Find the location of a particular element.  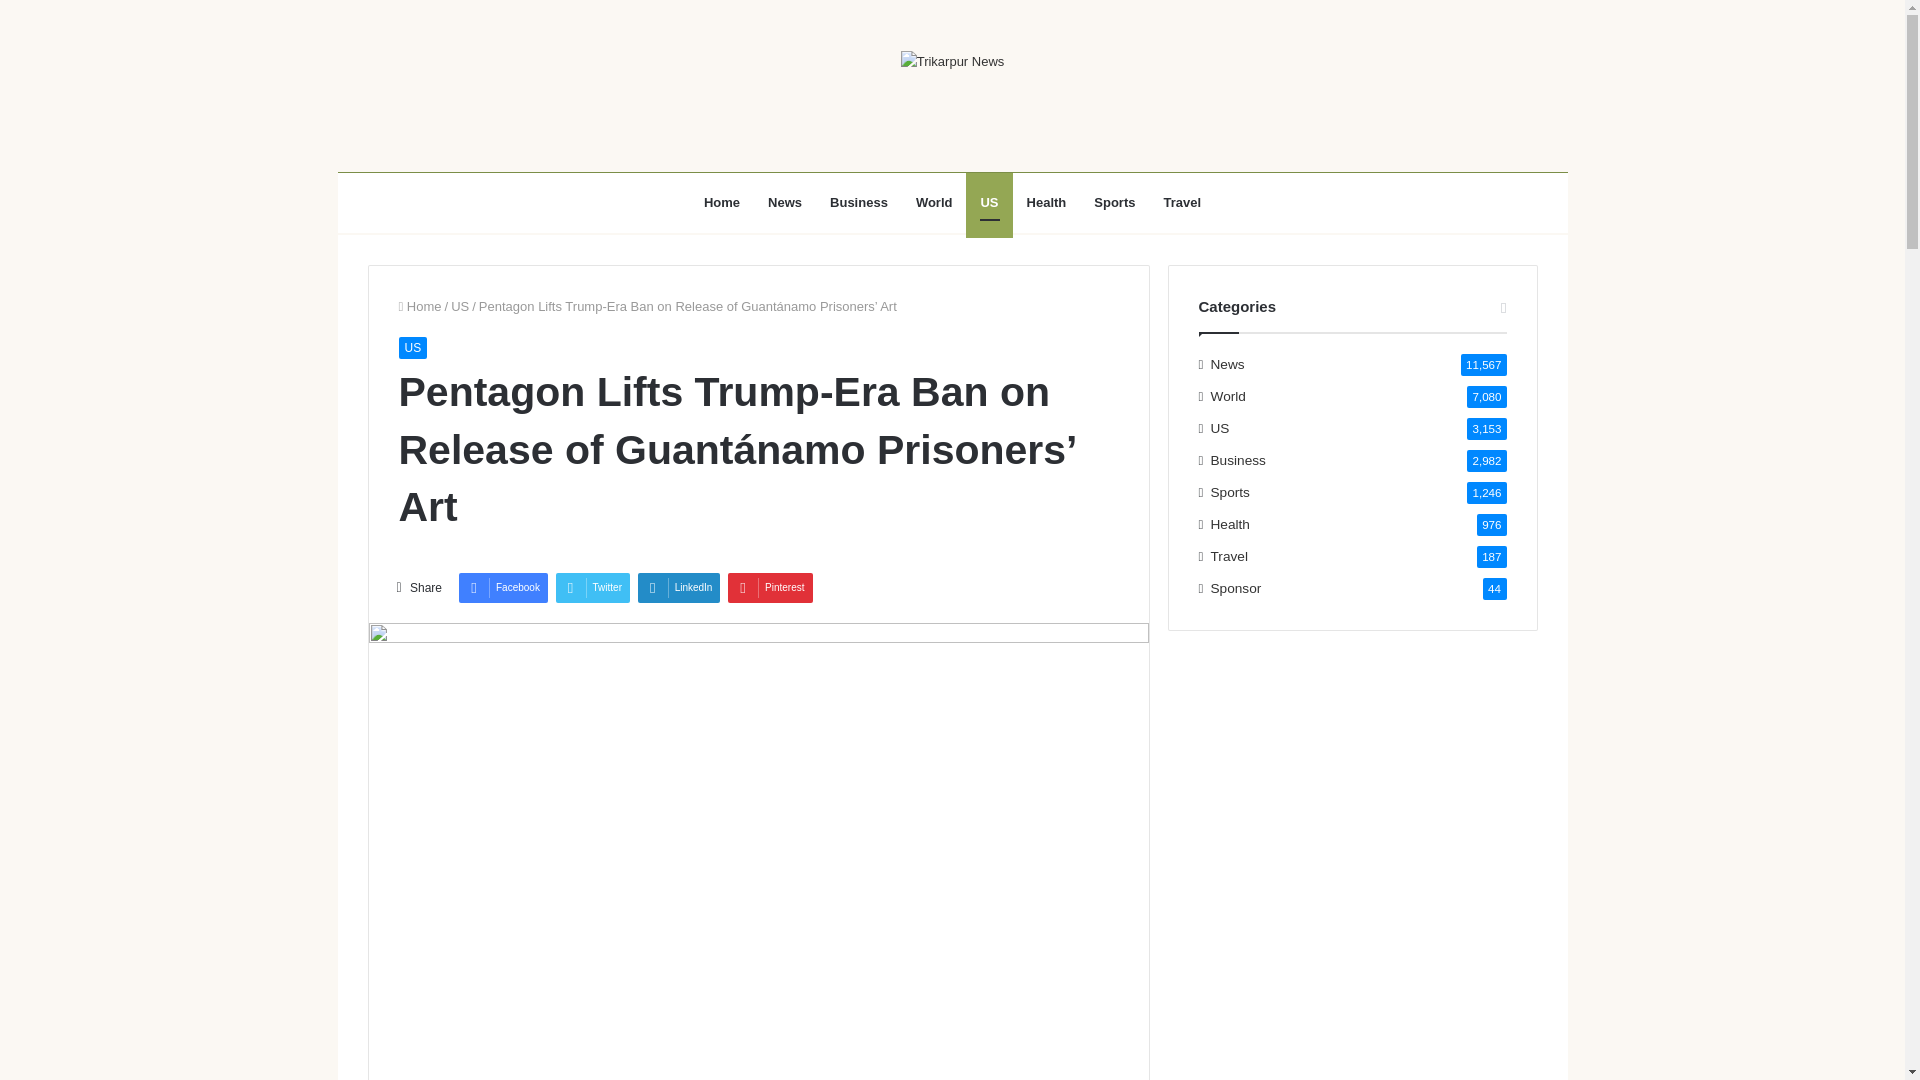

Facebook is located at coordinates (502, 588).